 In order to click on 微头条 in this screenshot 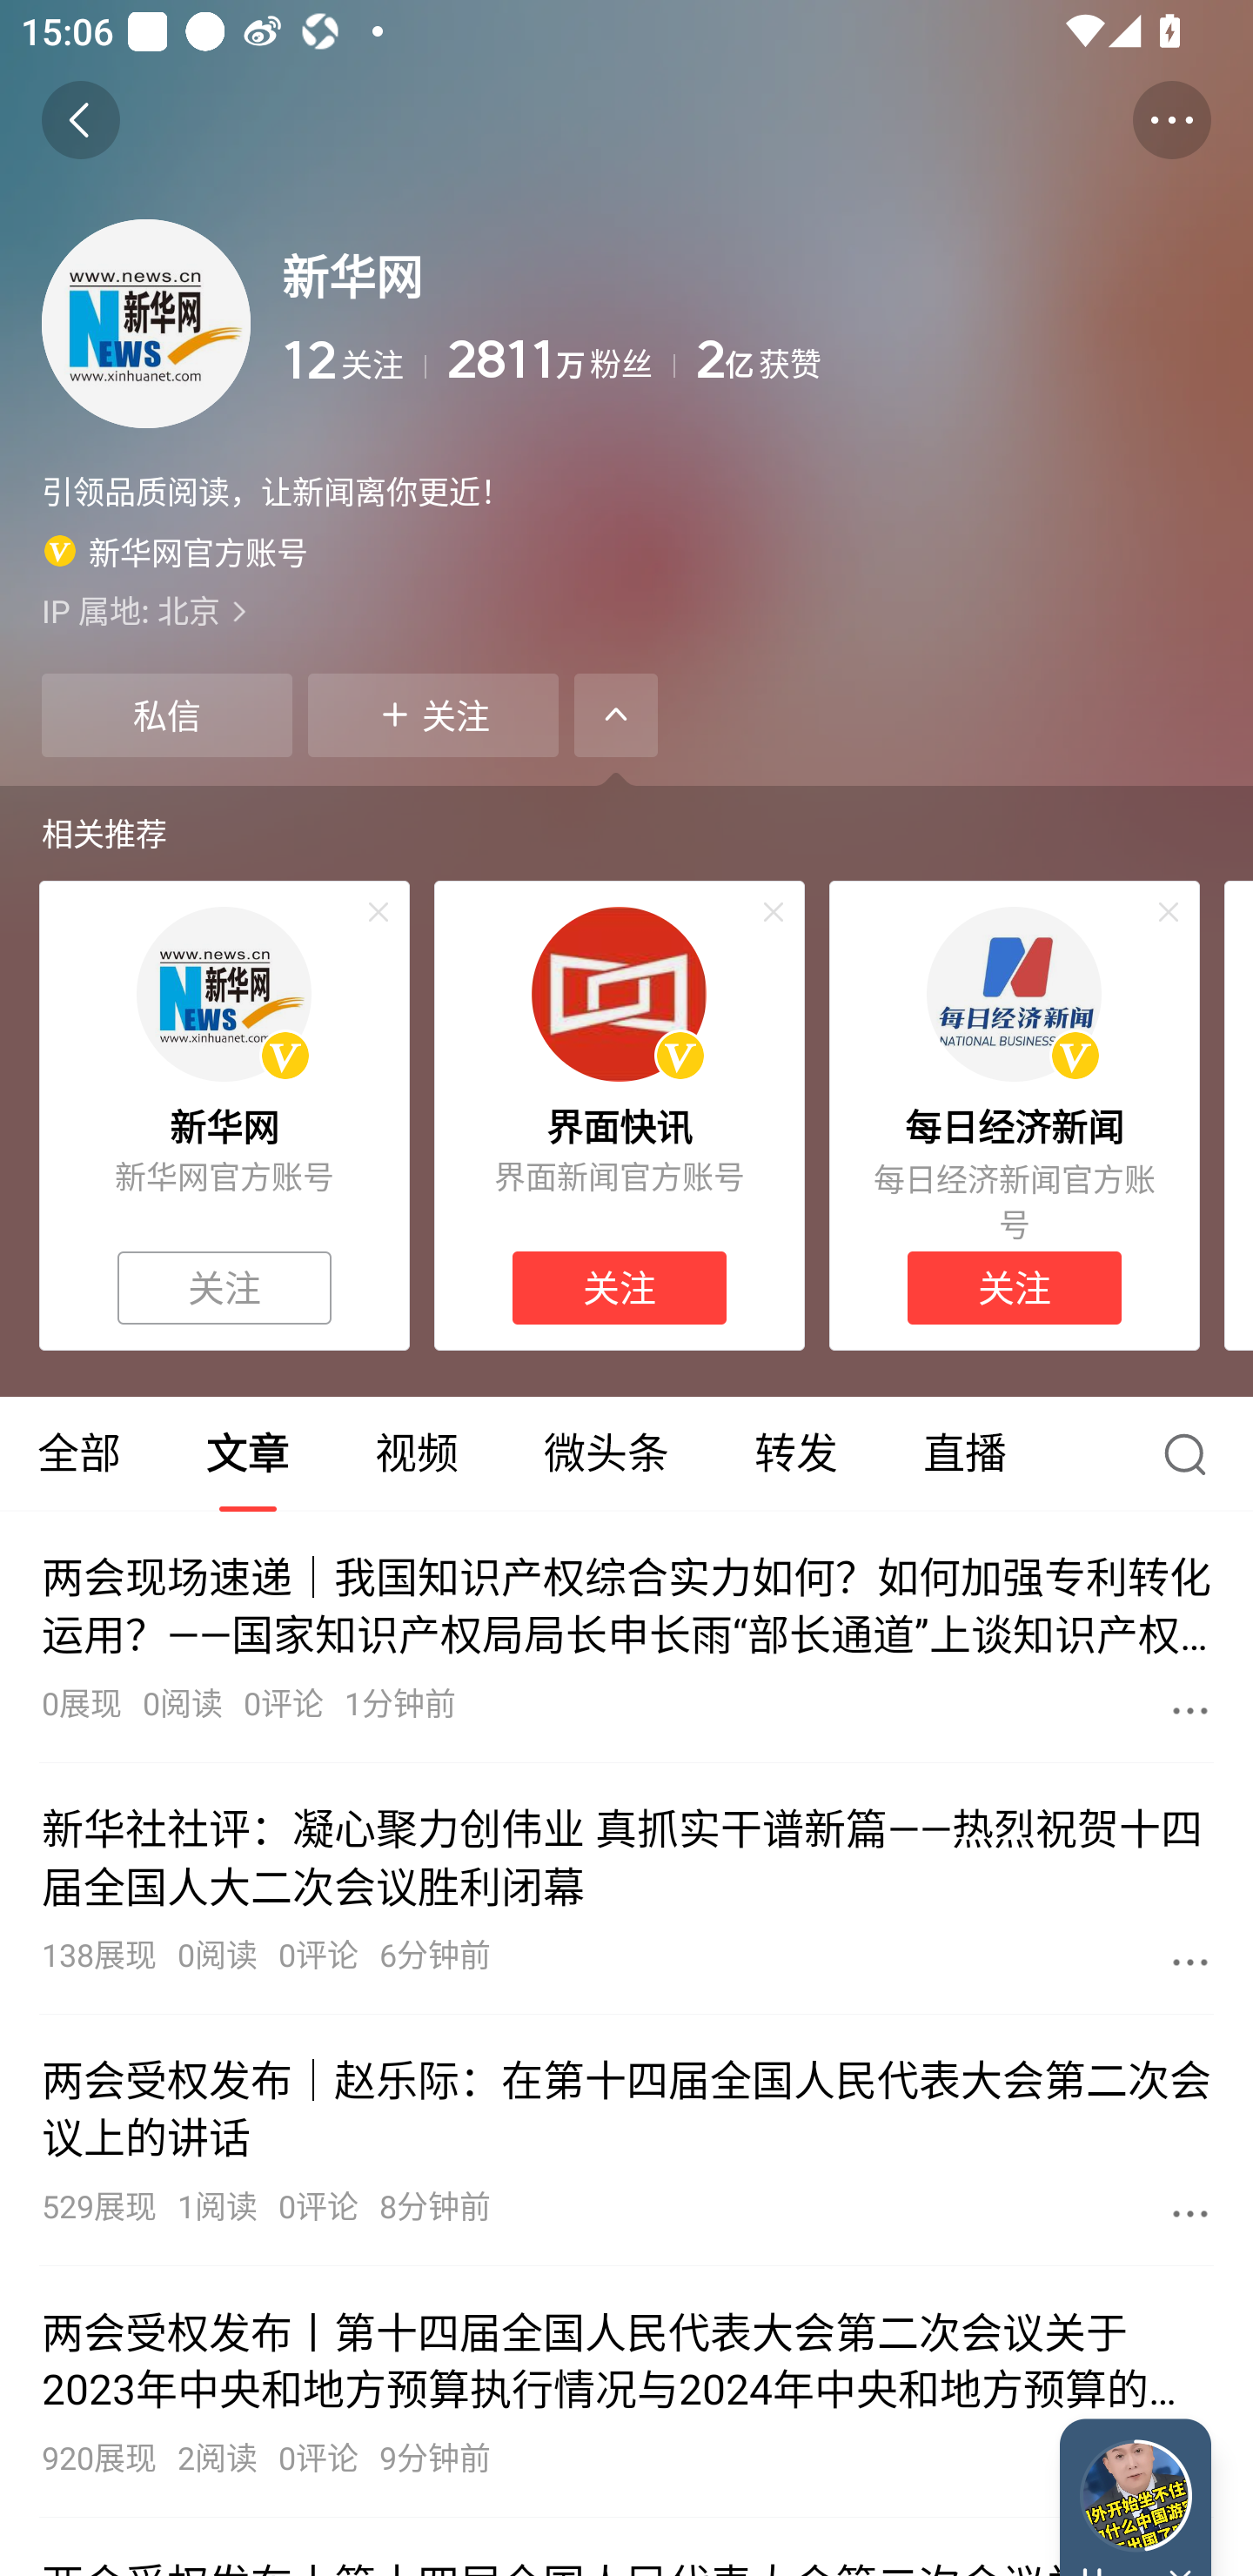, I will do `click(606, 1453)`.